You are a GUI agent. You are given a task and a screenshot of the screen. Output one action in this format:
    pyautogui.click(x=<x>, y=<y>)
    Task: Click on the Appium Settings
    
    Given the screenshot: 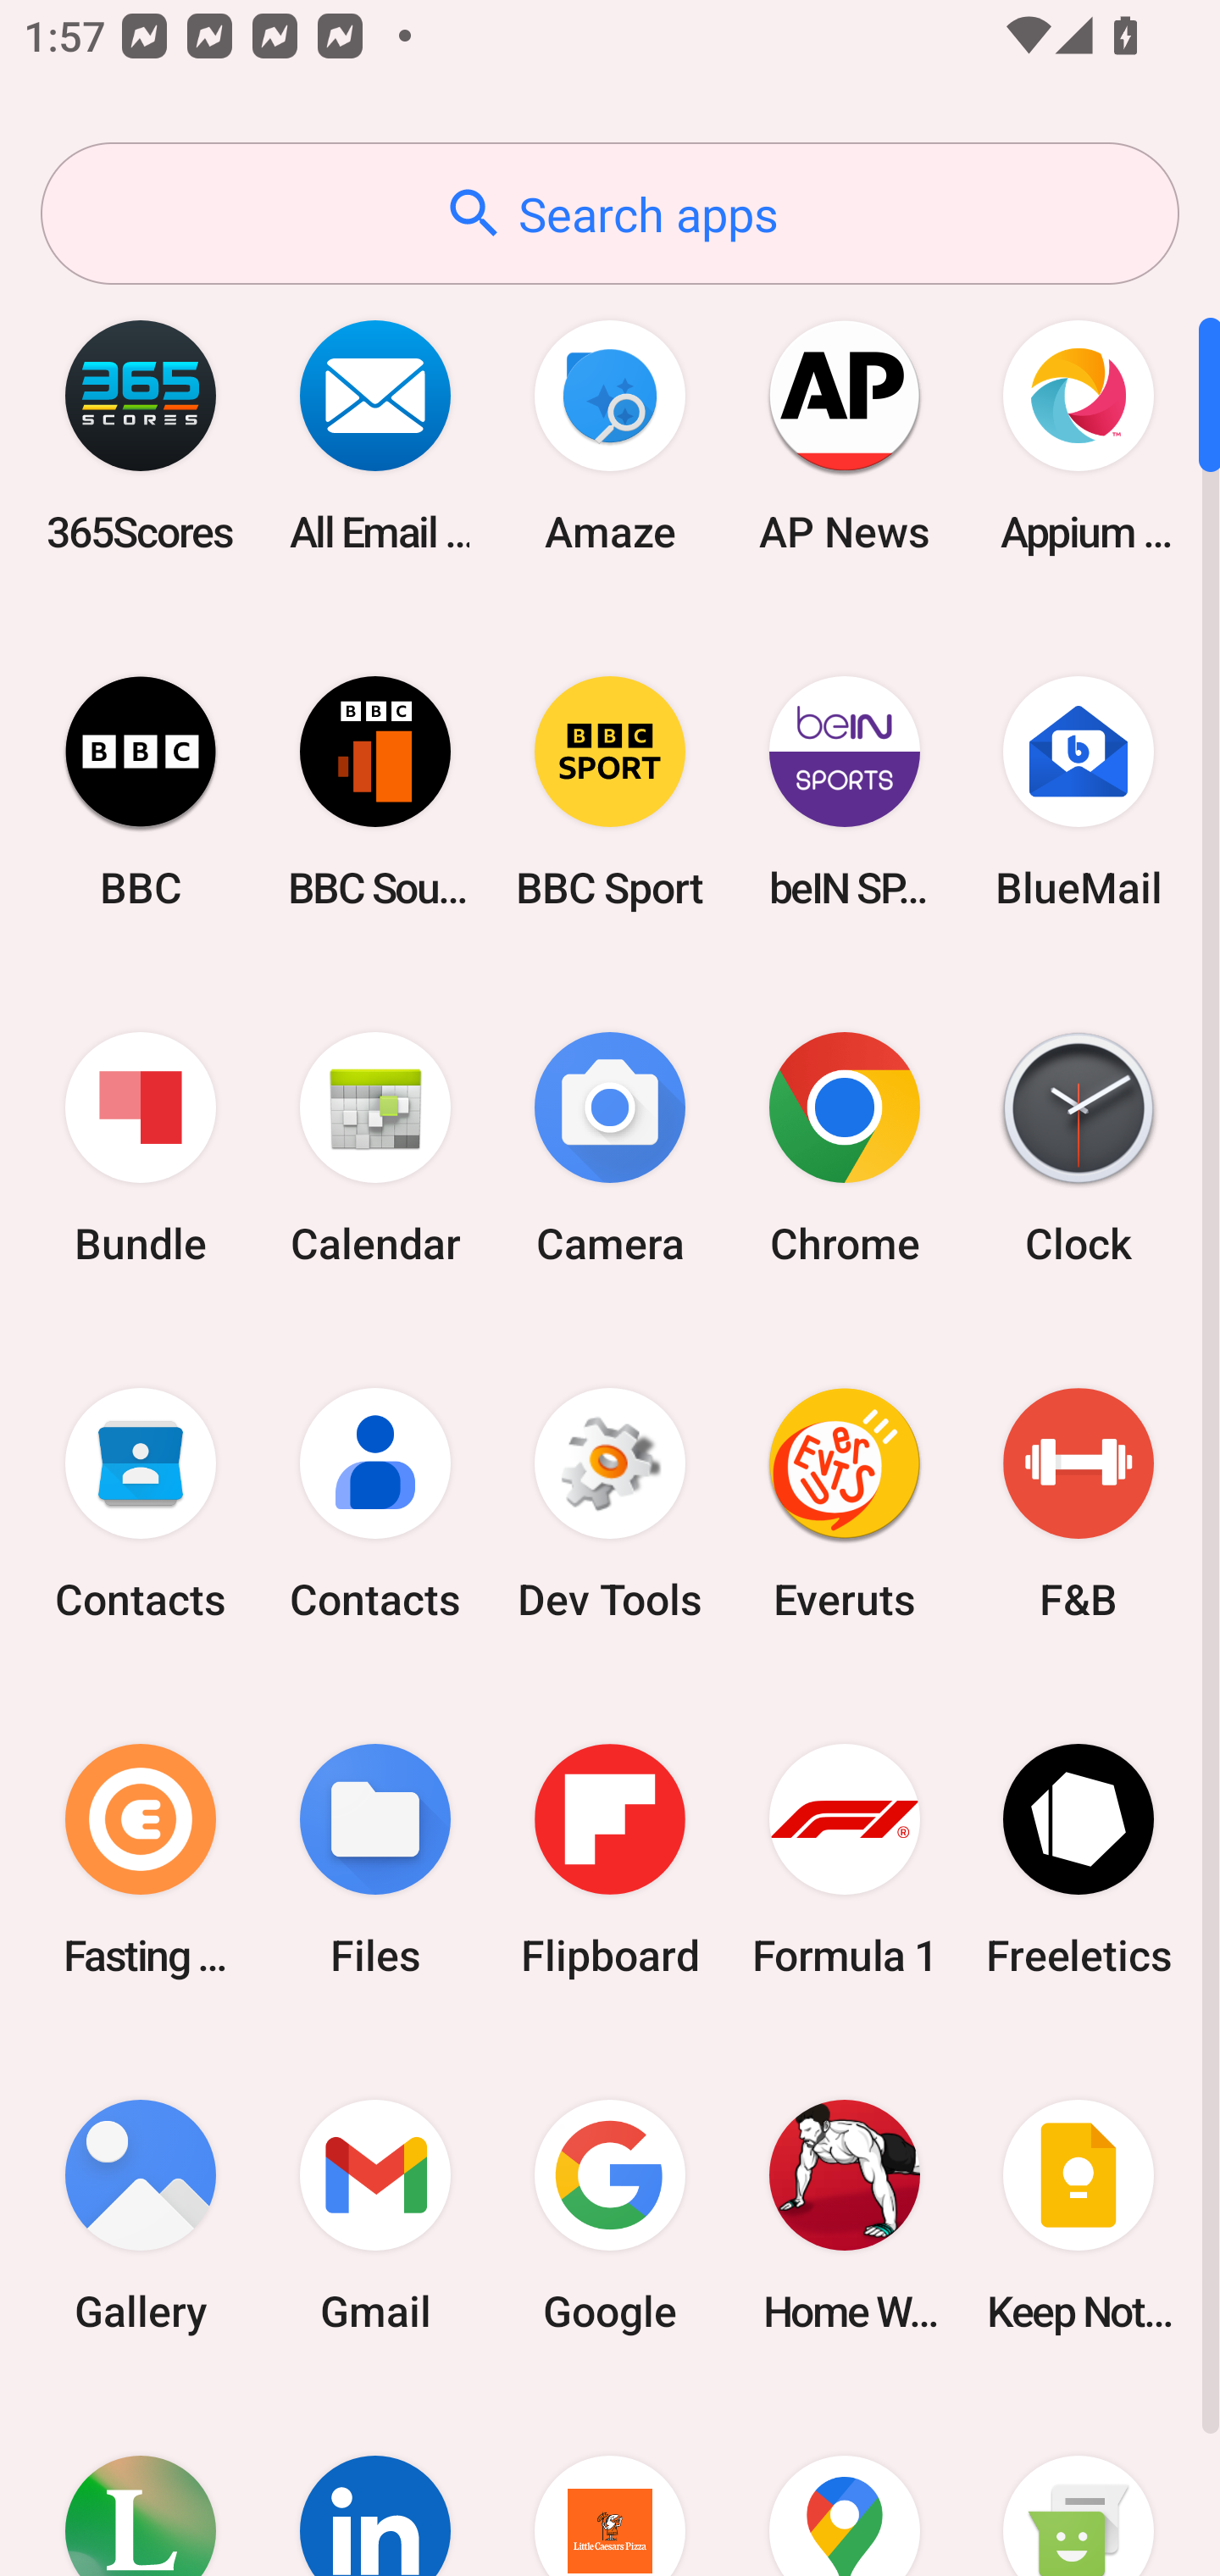 What is the action you would take?
    pyautogui.click(x=1079, y=436)
    